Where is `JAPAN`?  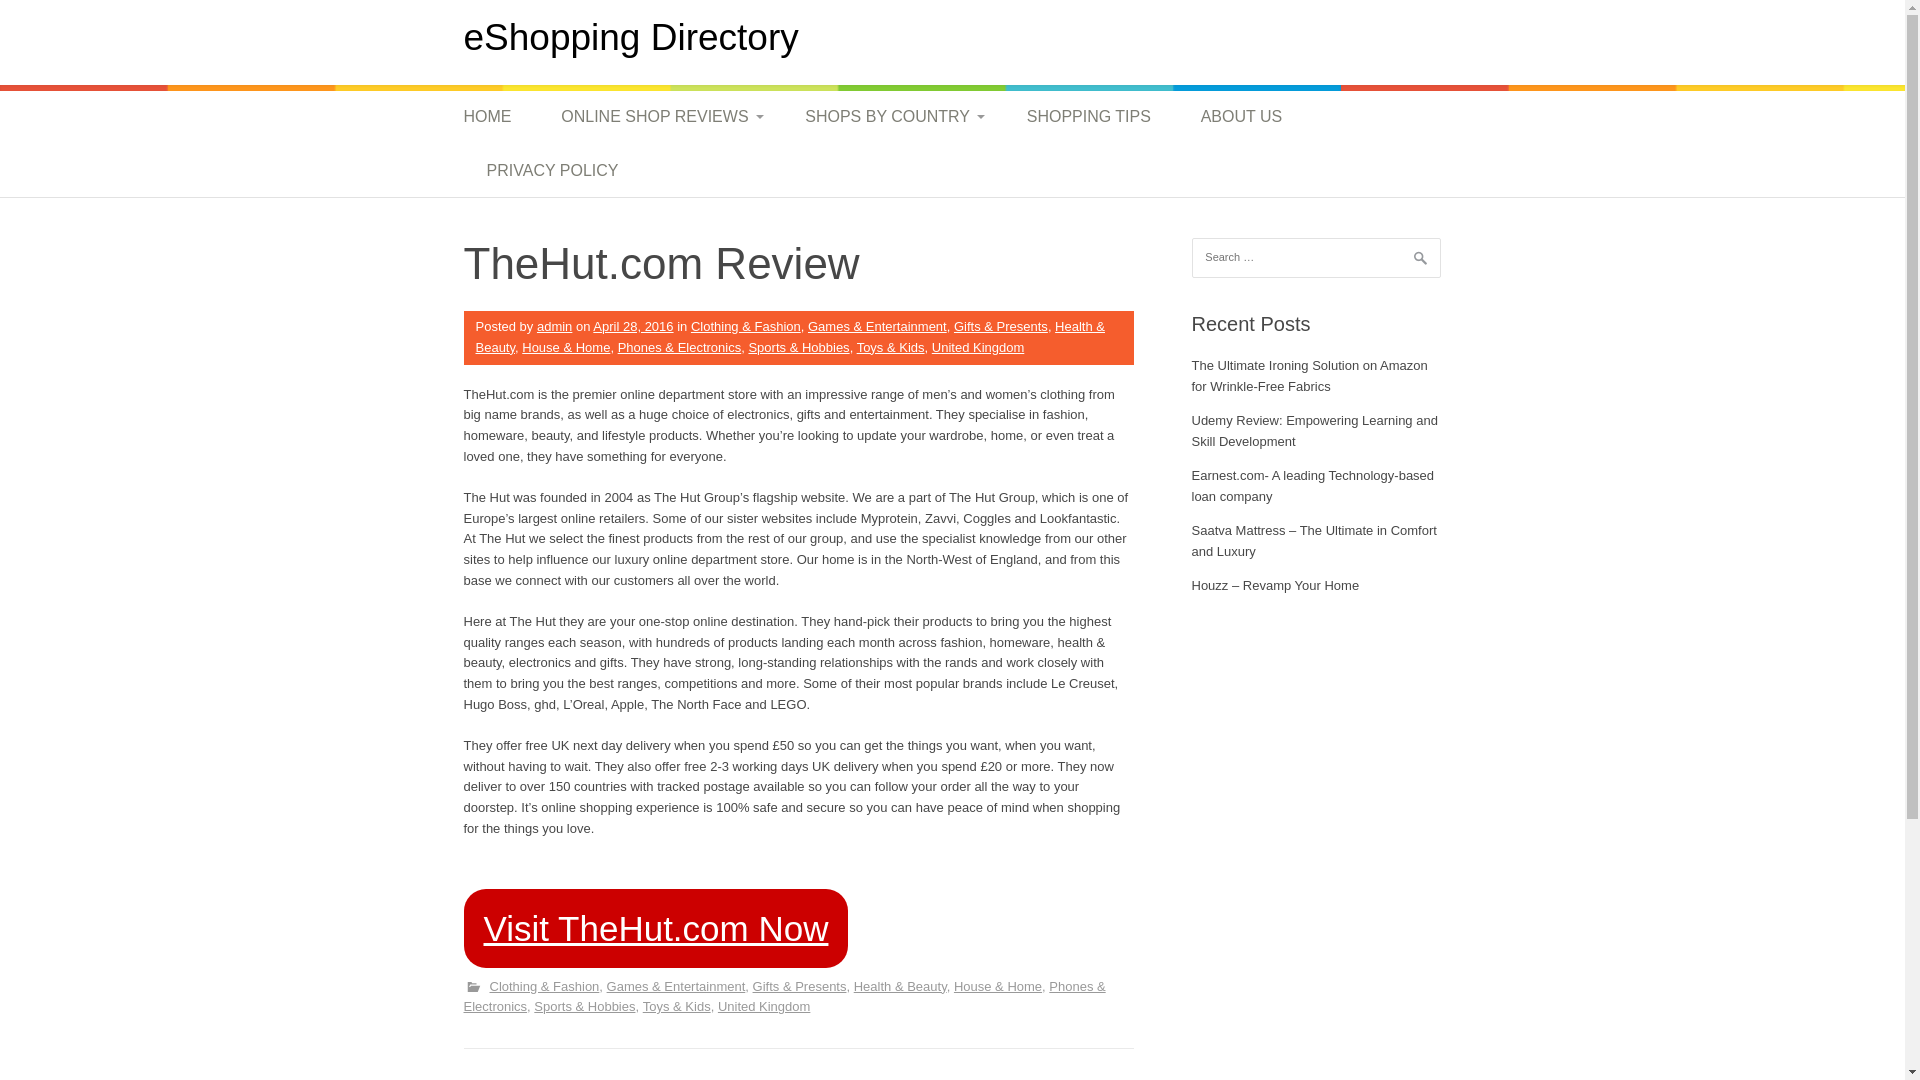 JAPAN is located at coordinates (1084, 354).